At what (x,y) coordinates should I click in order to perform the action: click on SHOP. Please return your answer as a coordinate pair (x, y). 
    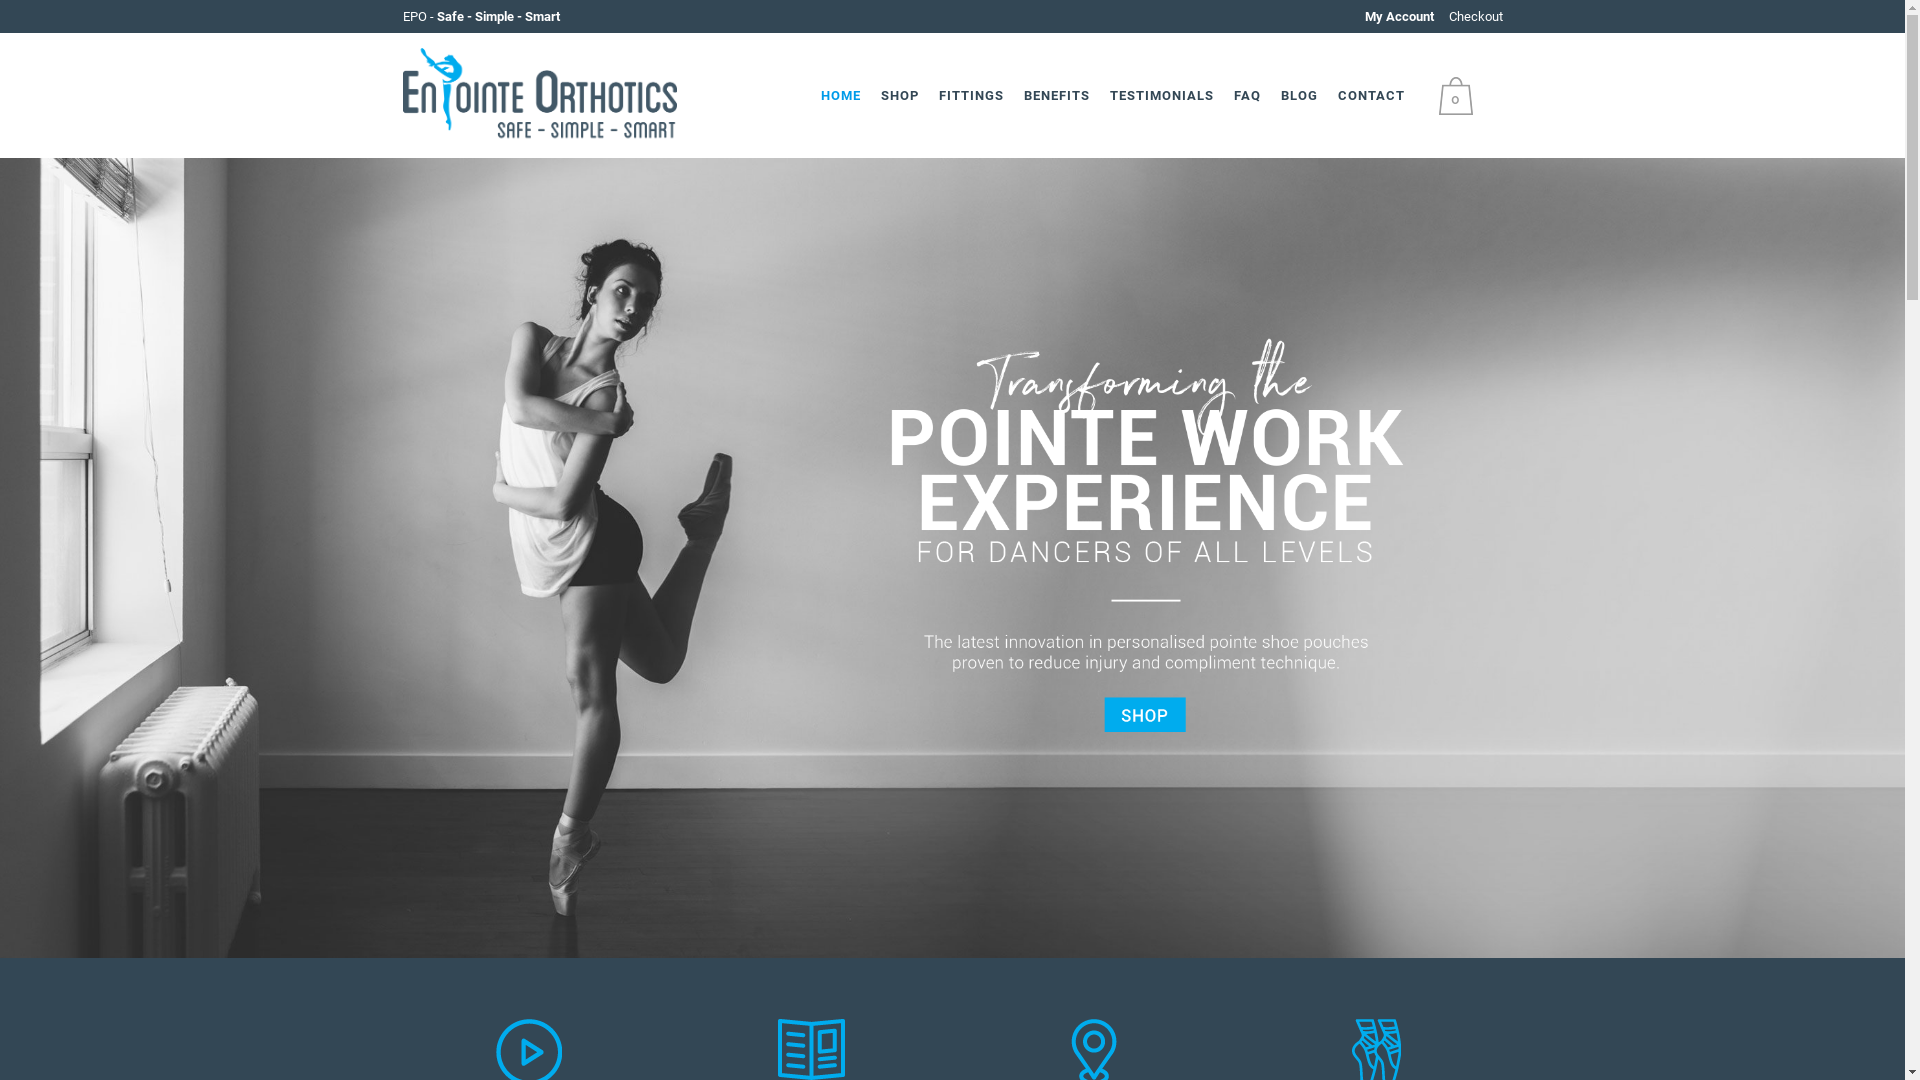
    Looking at the image, I should click on (899, 96).